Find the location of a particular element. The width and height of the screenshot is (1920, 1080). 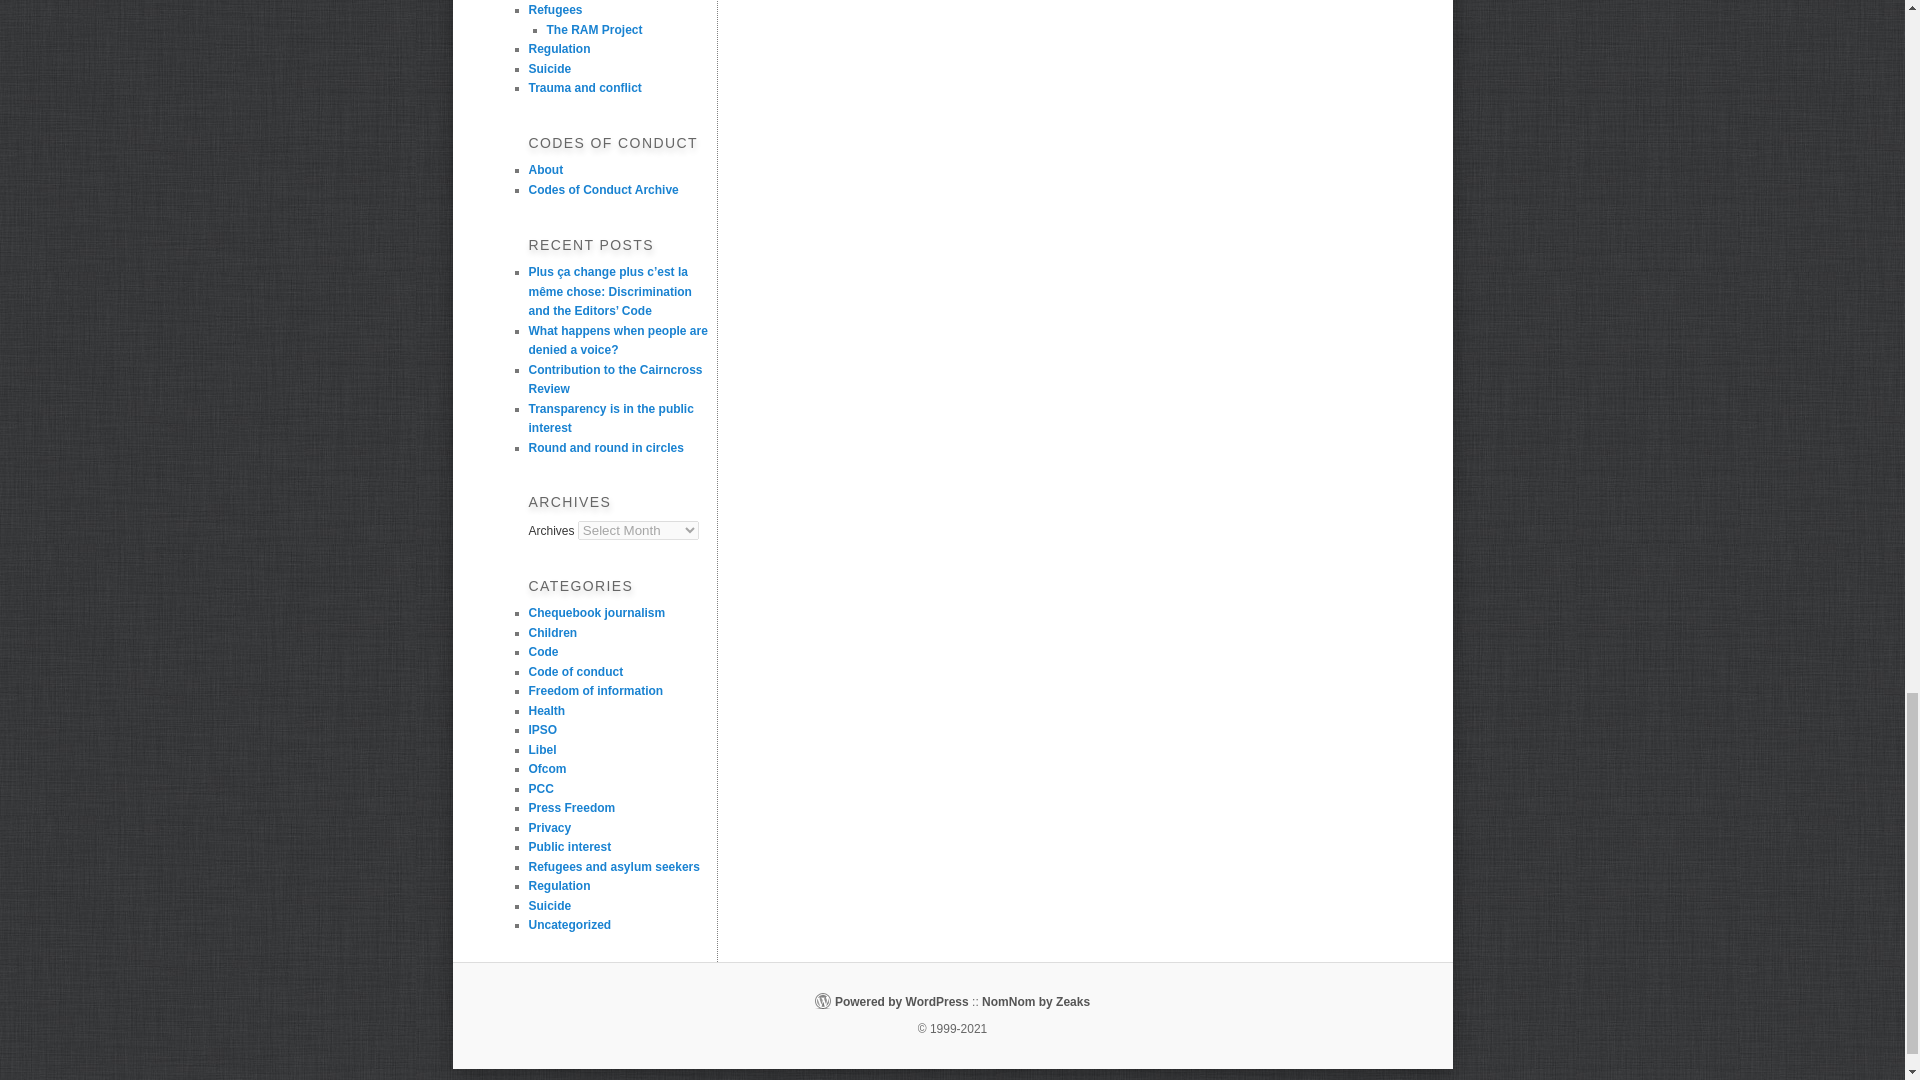

Refugees is located at coordinates (556, 10).